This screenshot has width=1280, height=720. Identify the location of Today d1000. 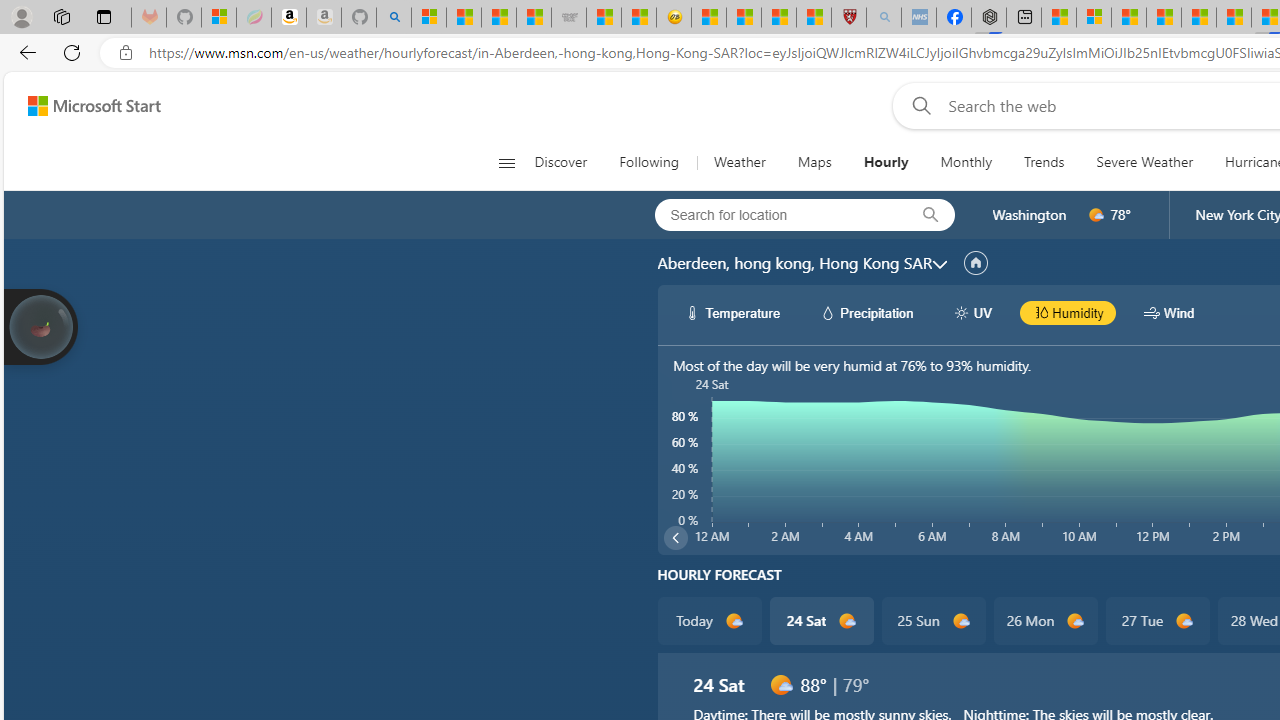
(708, 620).